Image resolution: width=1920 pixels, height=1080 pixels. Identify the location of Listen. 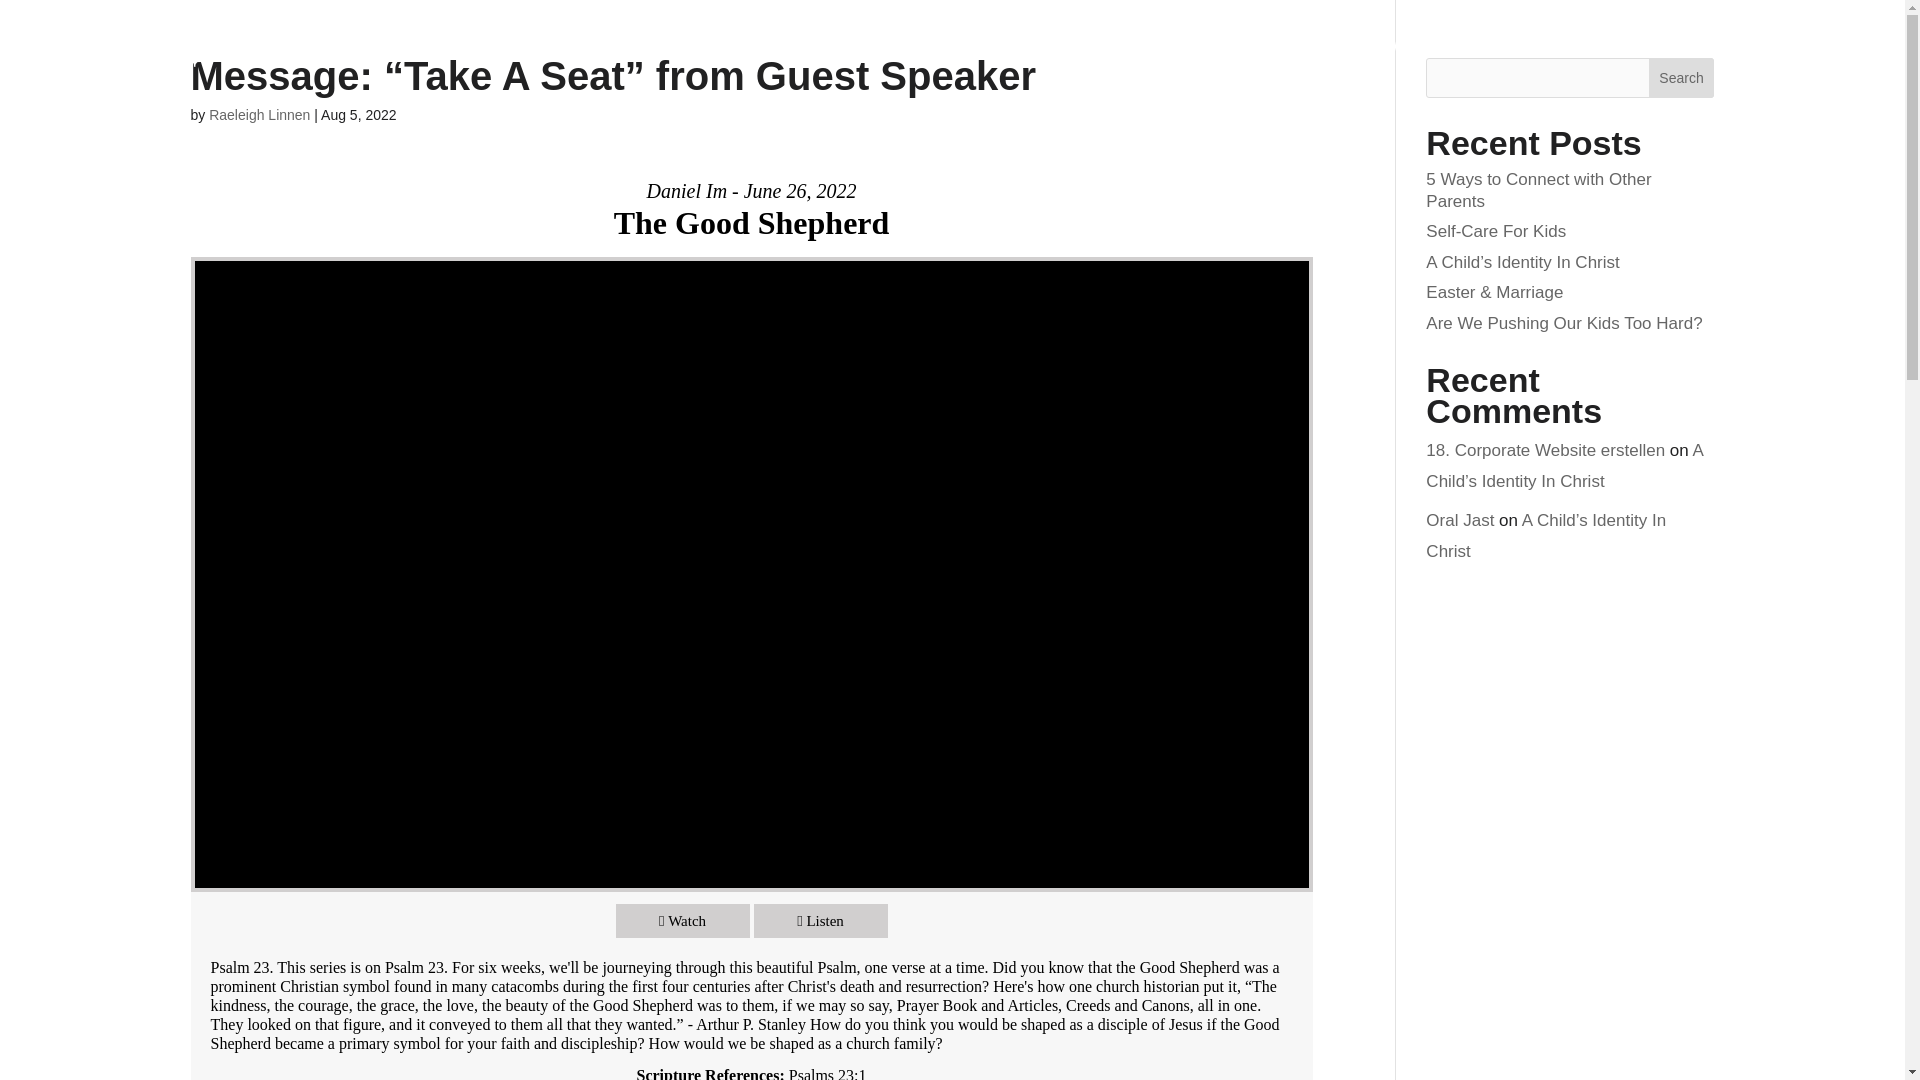
(820, 920).